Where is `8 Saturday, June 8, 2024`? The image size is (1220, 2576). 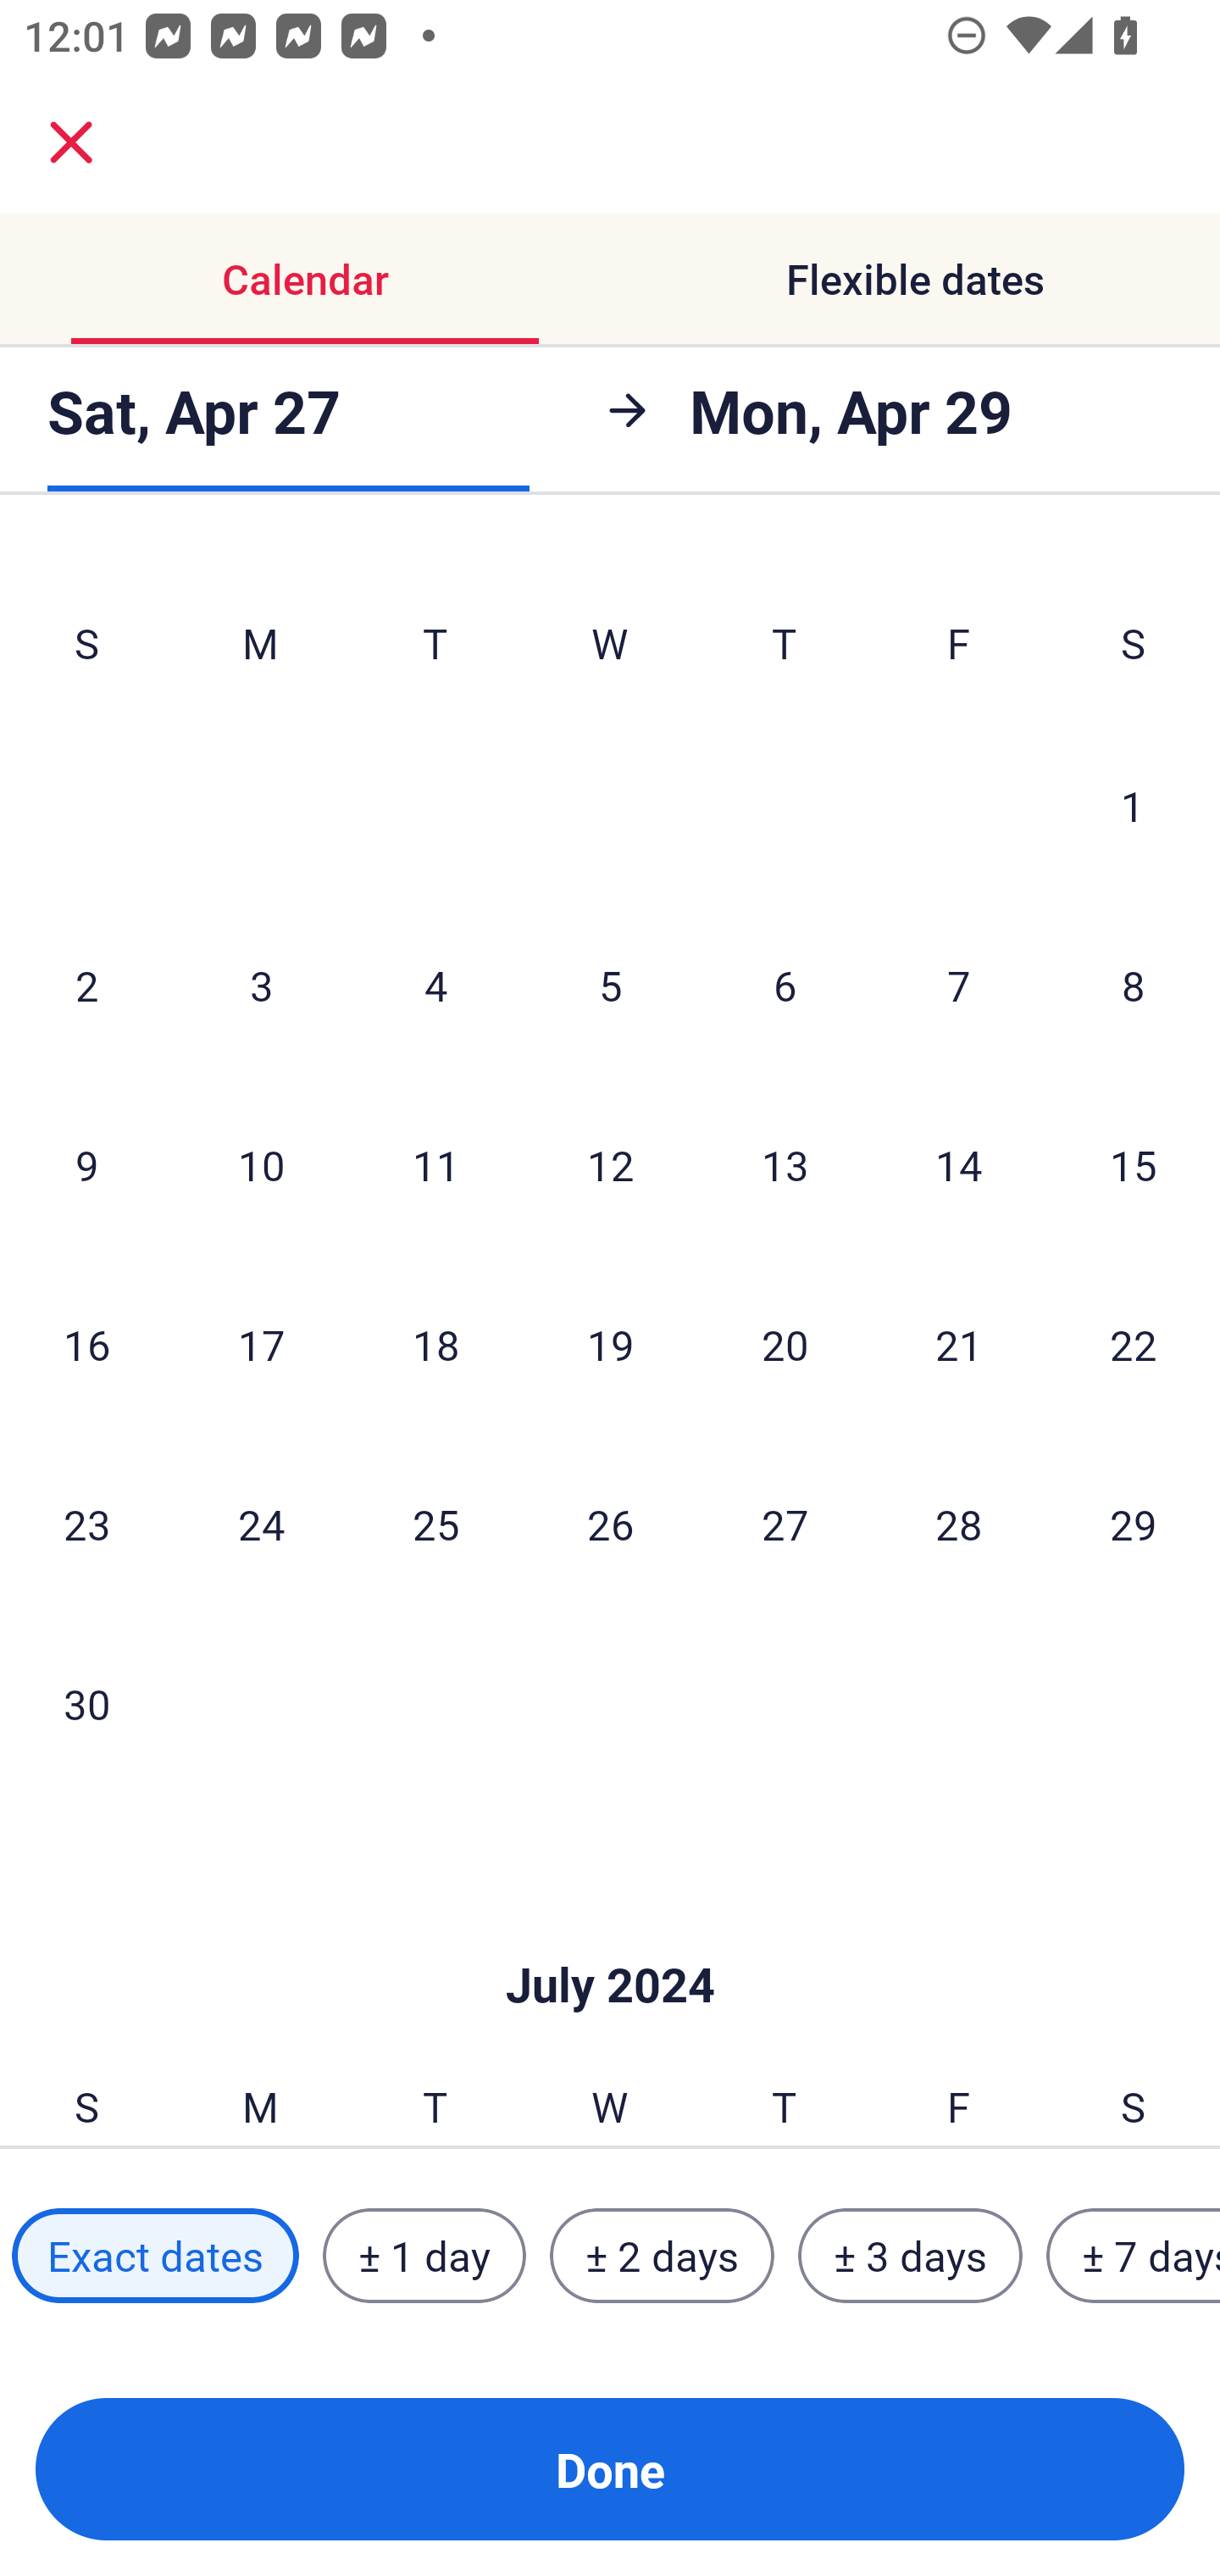
8 Saturday, June 8, 2024 is located at coordinates (1134, 985).